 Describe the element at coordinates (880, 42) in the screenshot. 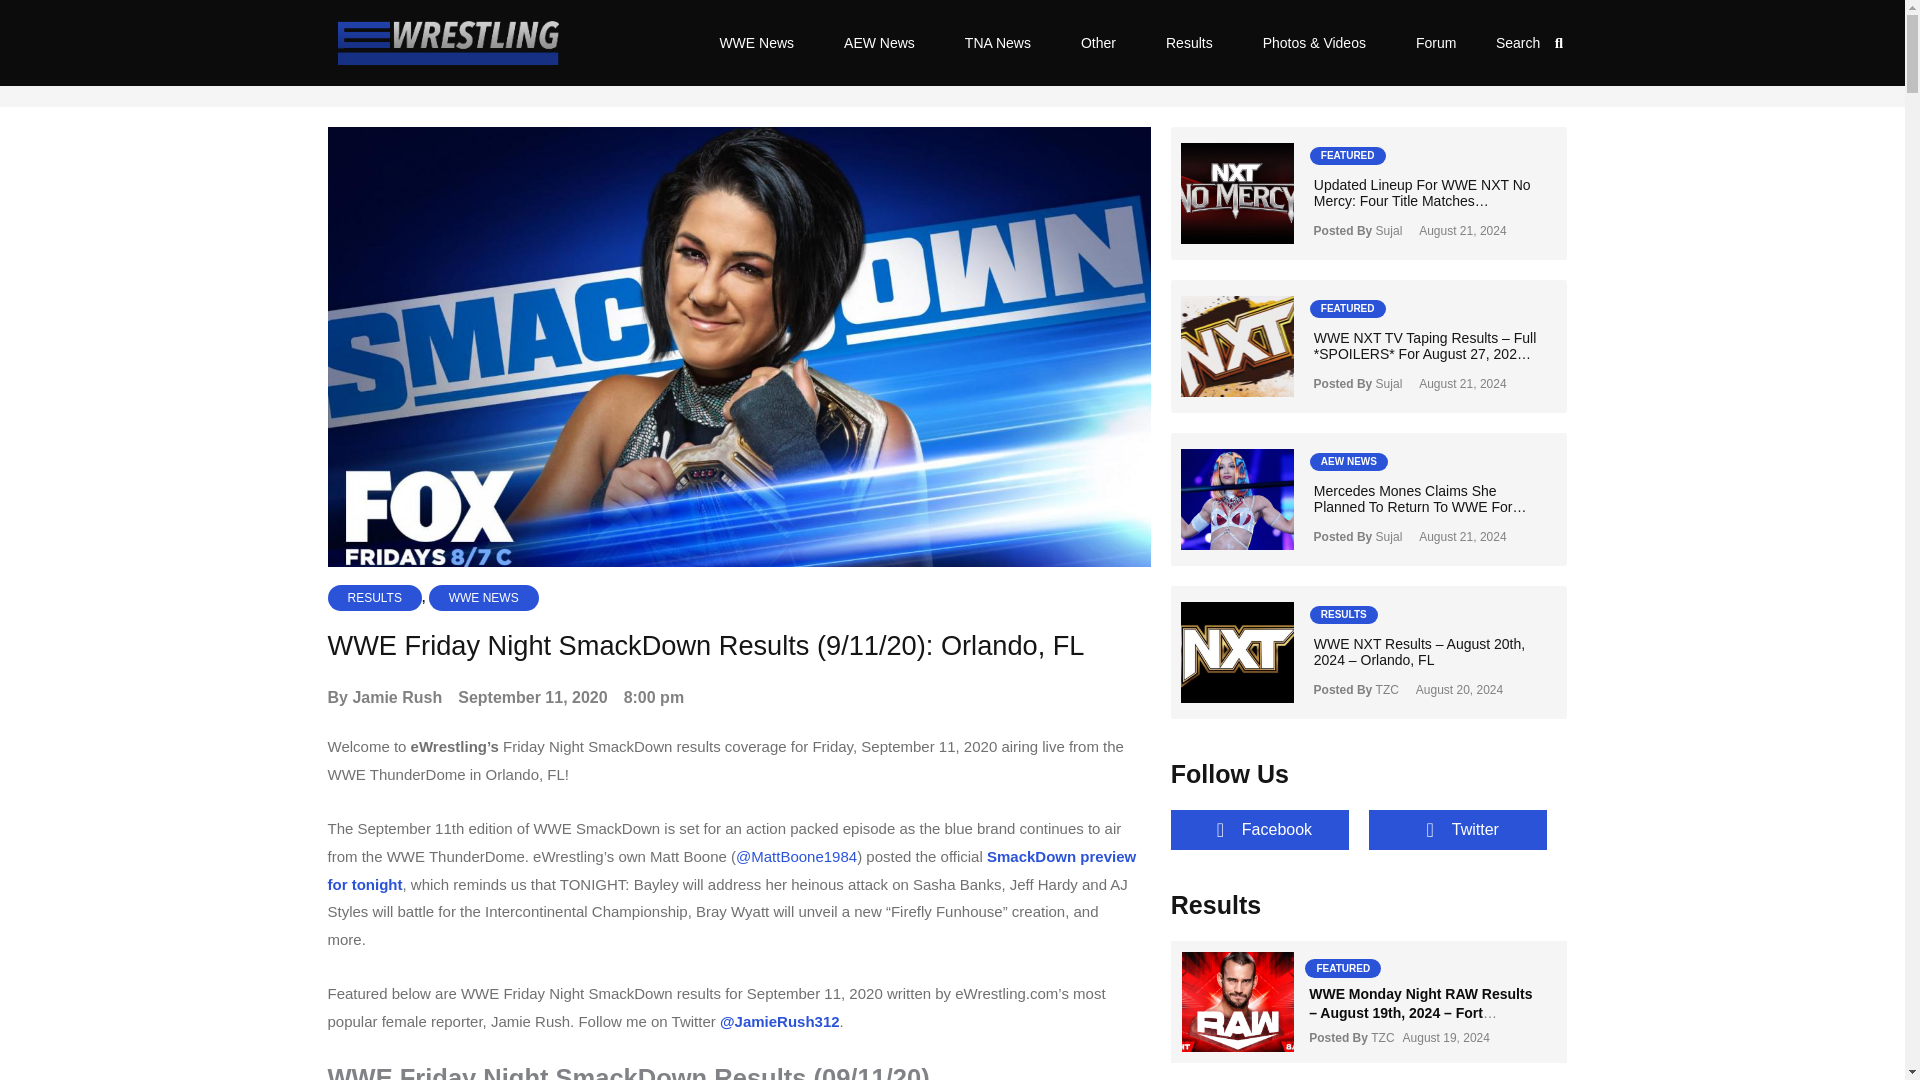

I see `AEW News` at that location.